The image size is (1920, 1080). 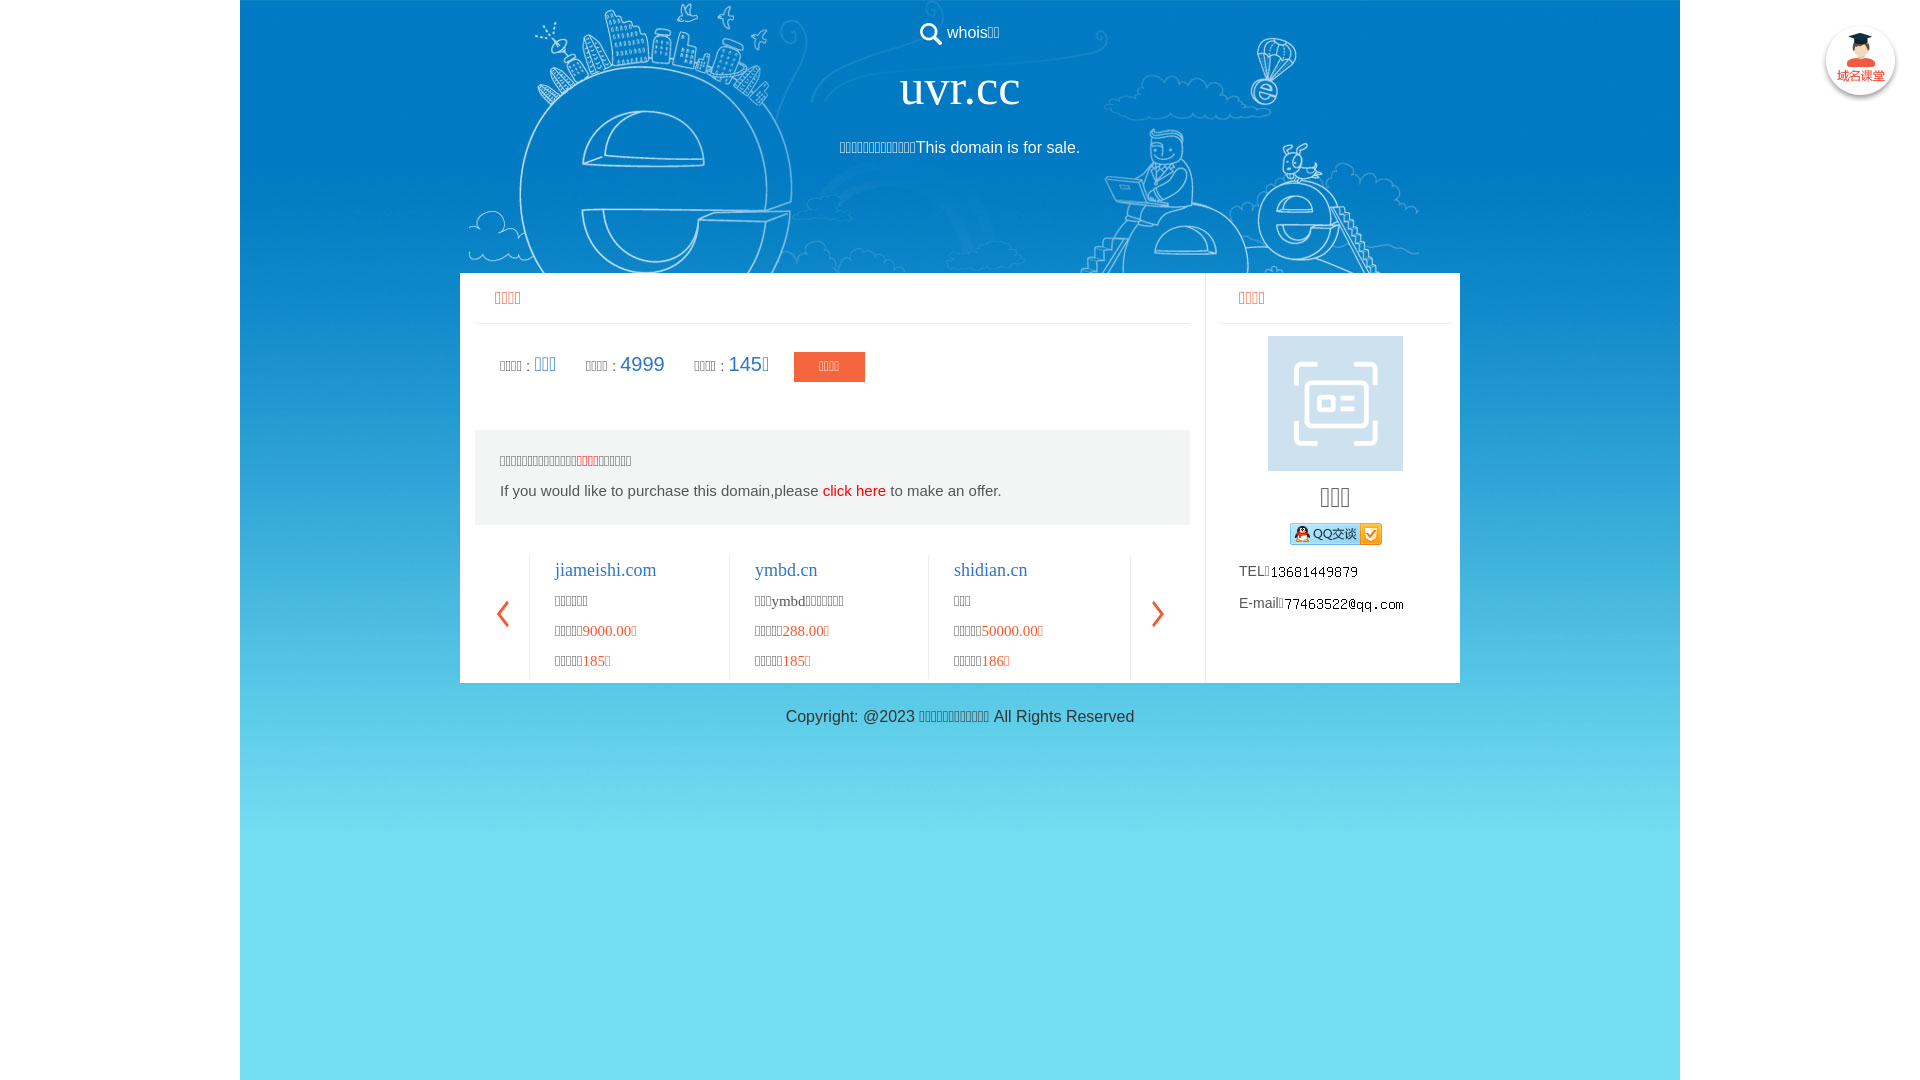 I want to click on jiameishi.com, so click(x=606, y=570).